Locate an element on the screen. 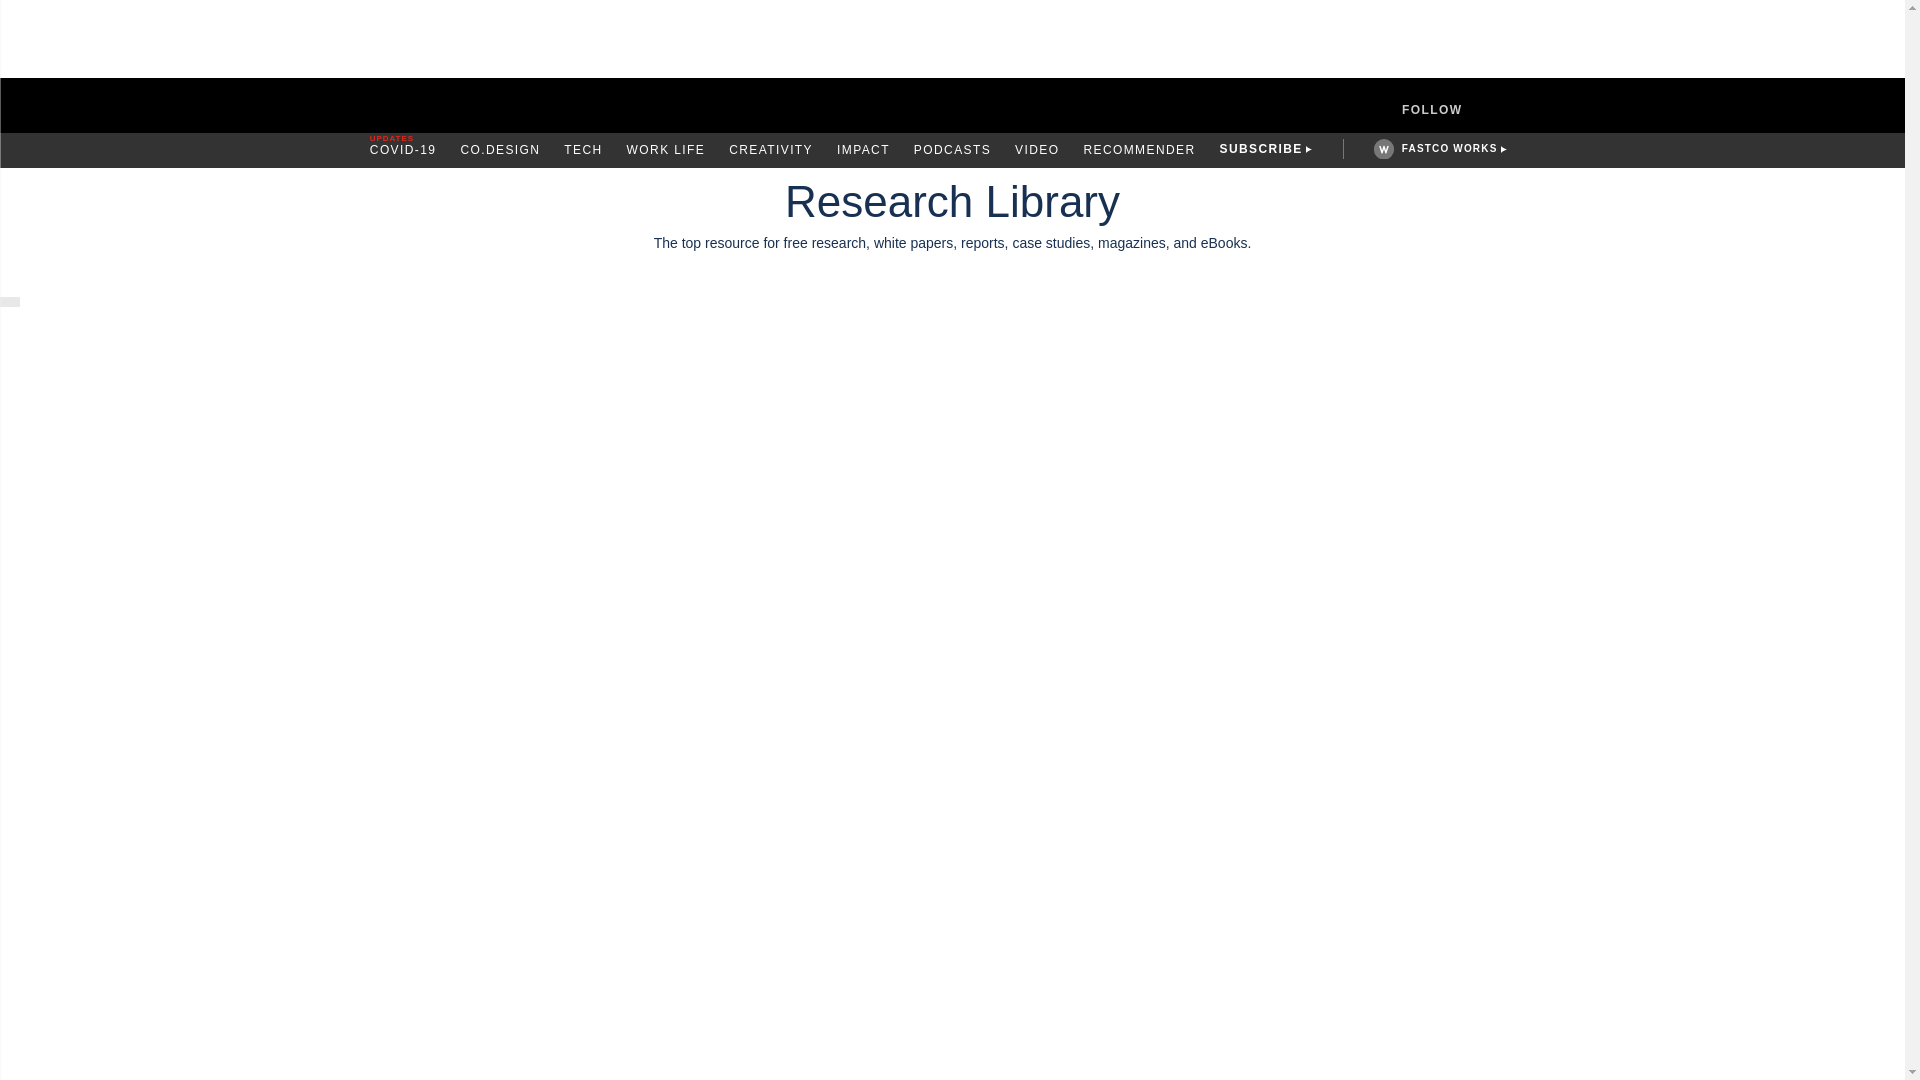 This screenshot has width=1920, height=1080. VIDEO is located at coordinates (1037, 150).